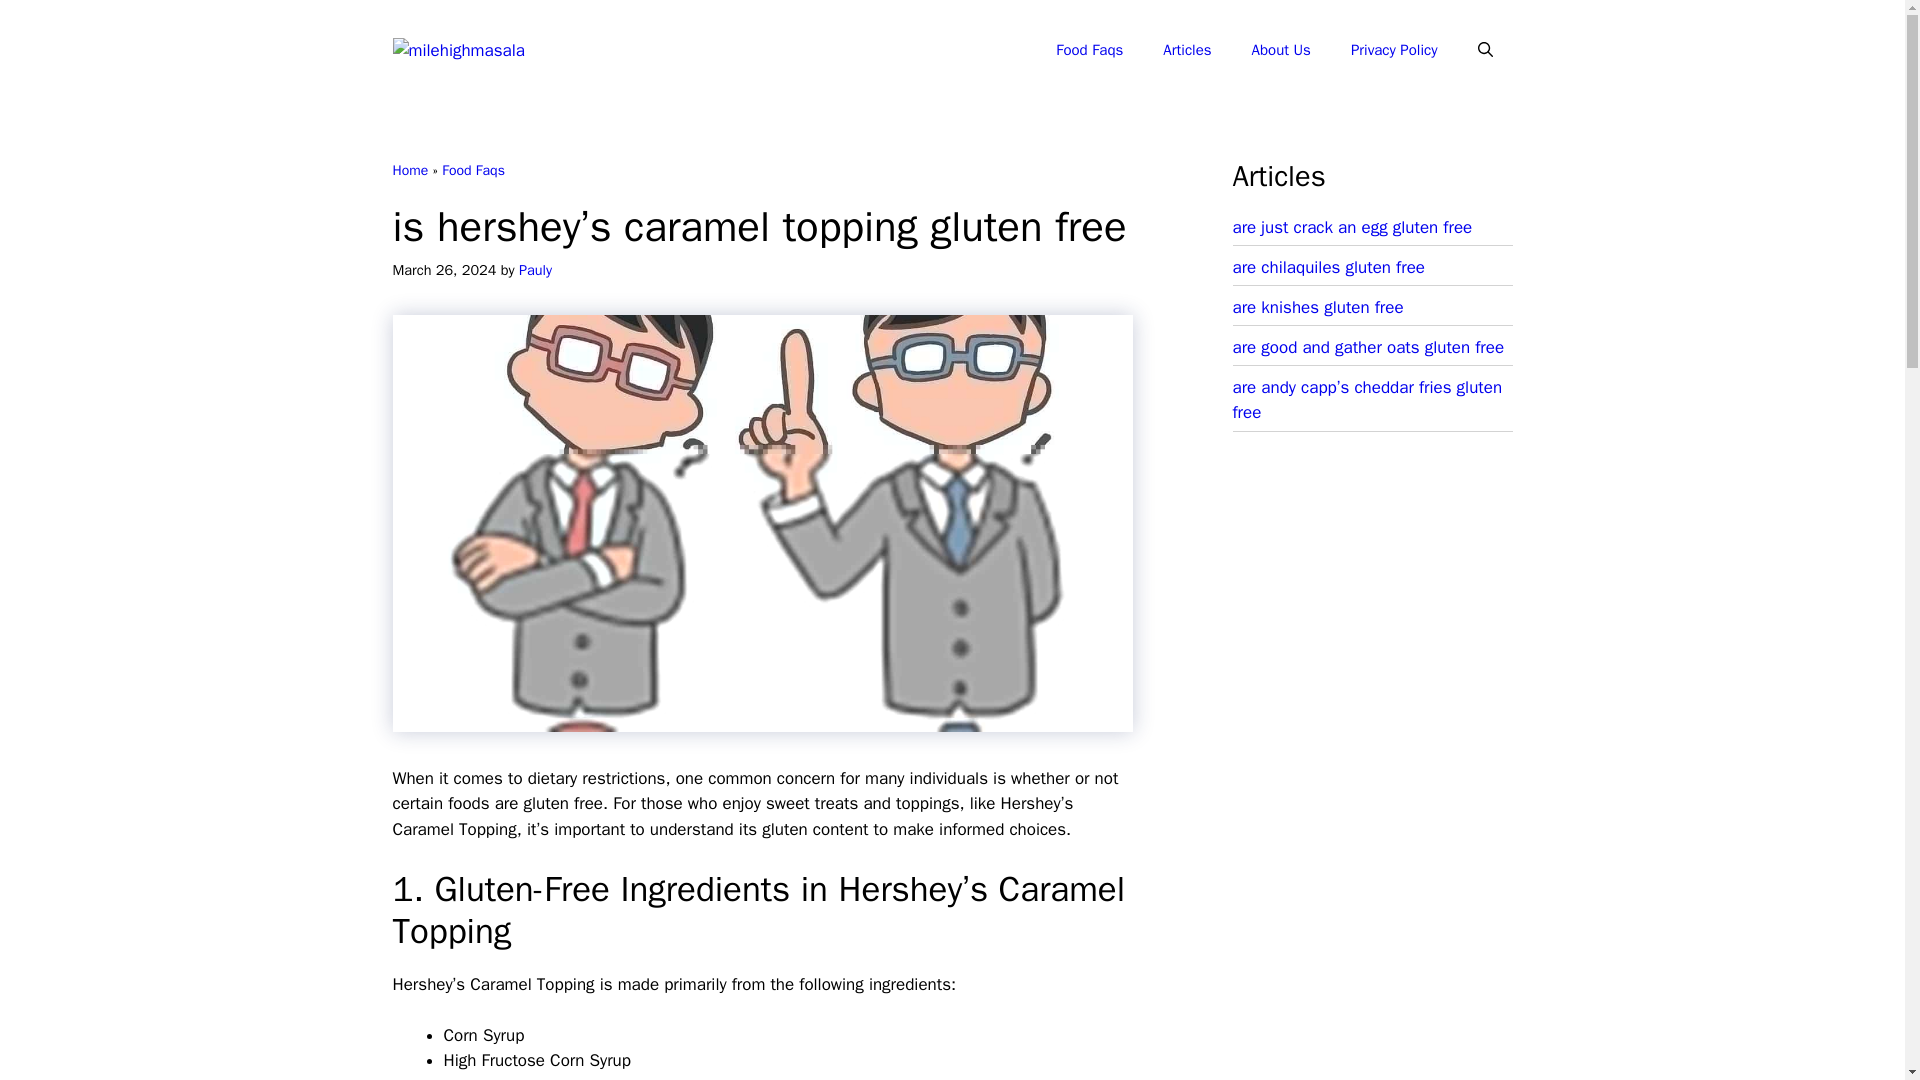  What do you see at coordinates (1089, 50) in the screenshot?
I see `Food Faqs` at bounding box center [1089, 50].